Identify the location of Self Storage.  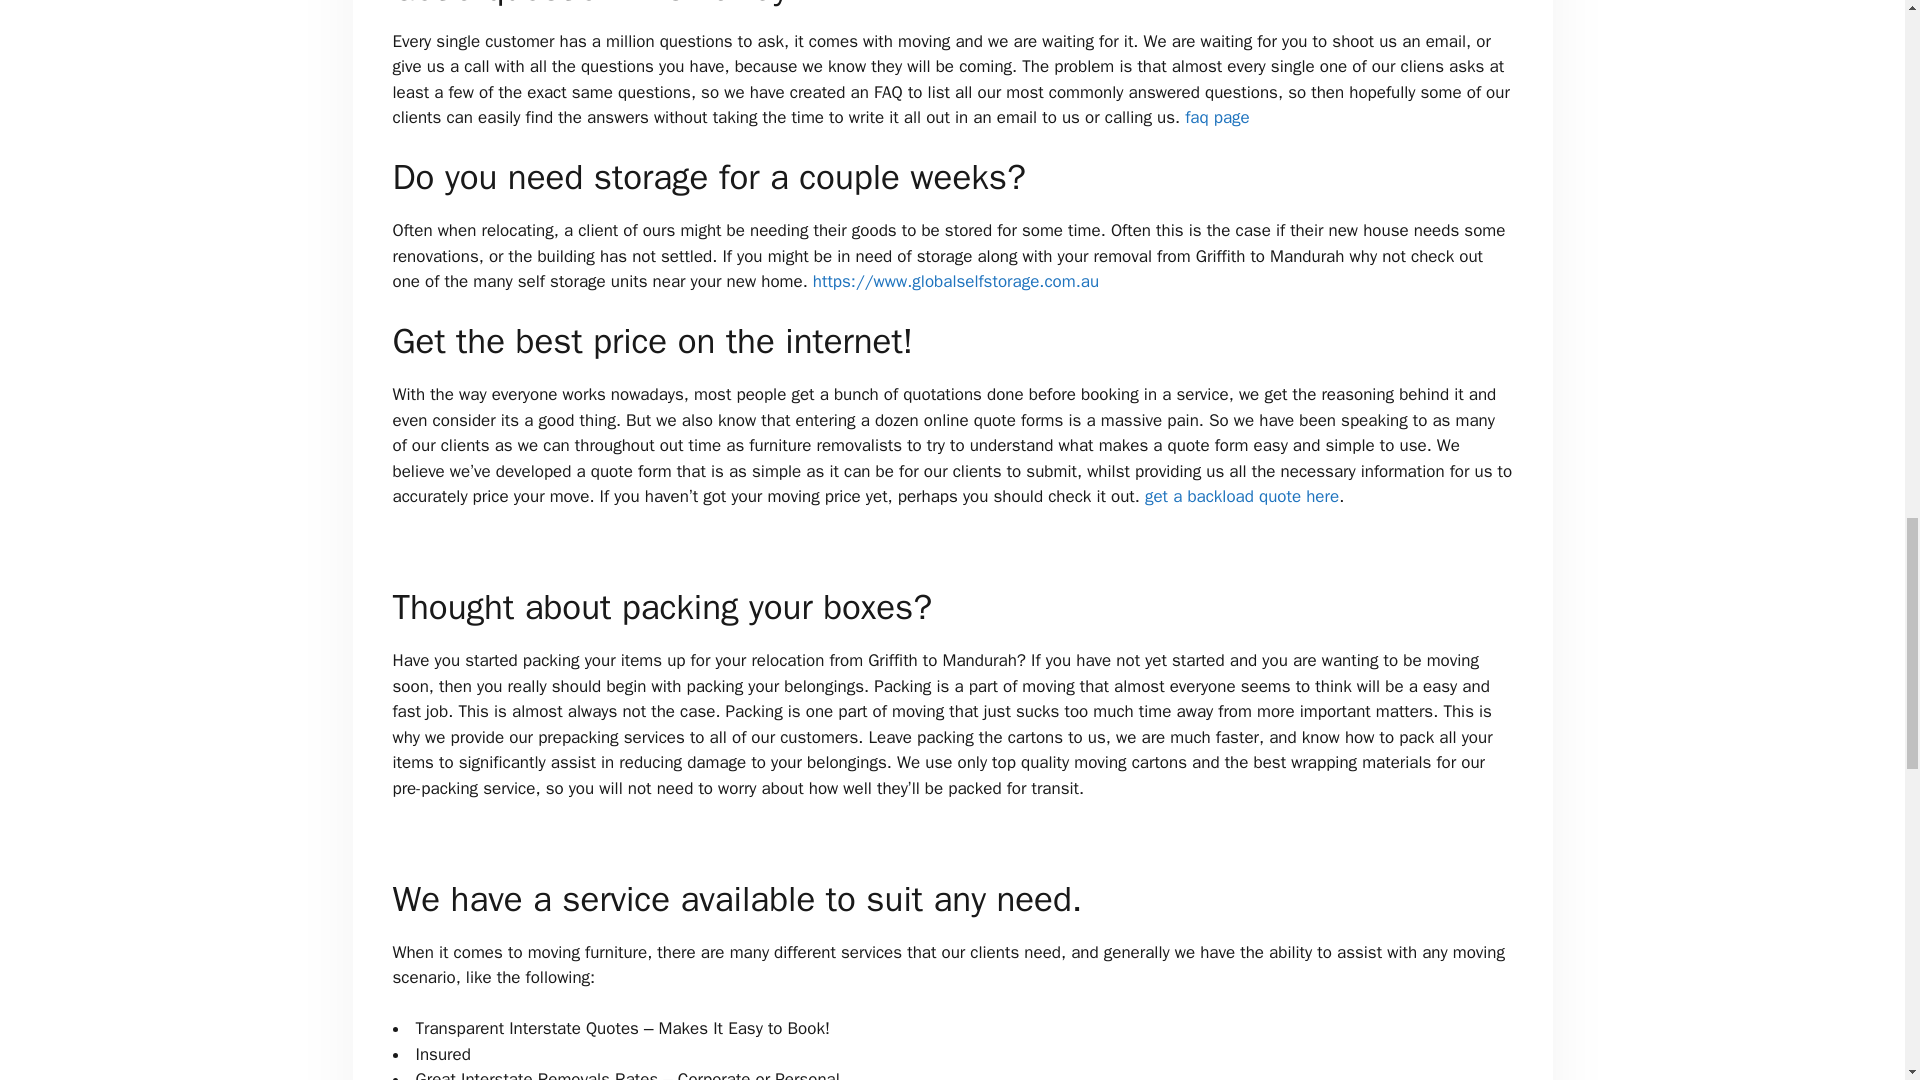
(955, 281).